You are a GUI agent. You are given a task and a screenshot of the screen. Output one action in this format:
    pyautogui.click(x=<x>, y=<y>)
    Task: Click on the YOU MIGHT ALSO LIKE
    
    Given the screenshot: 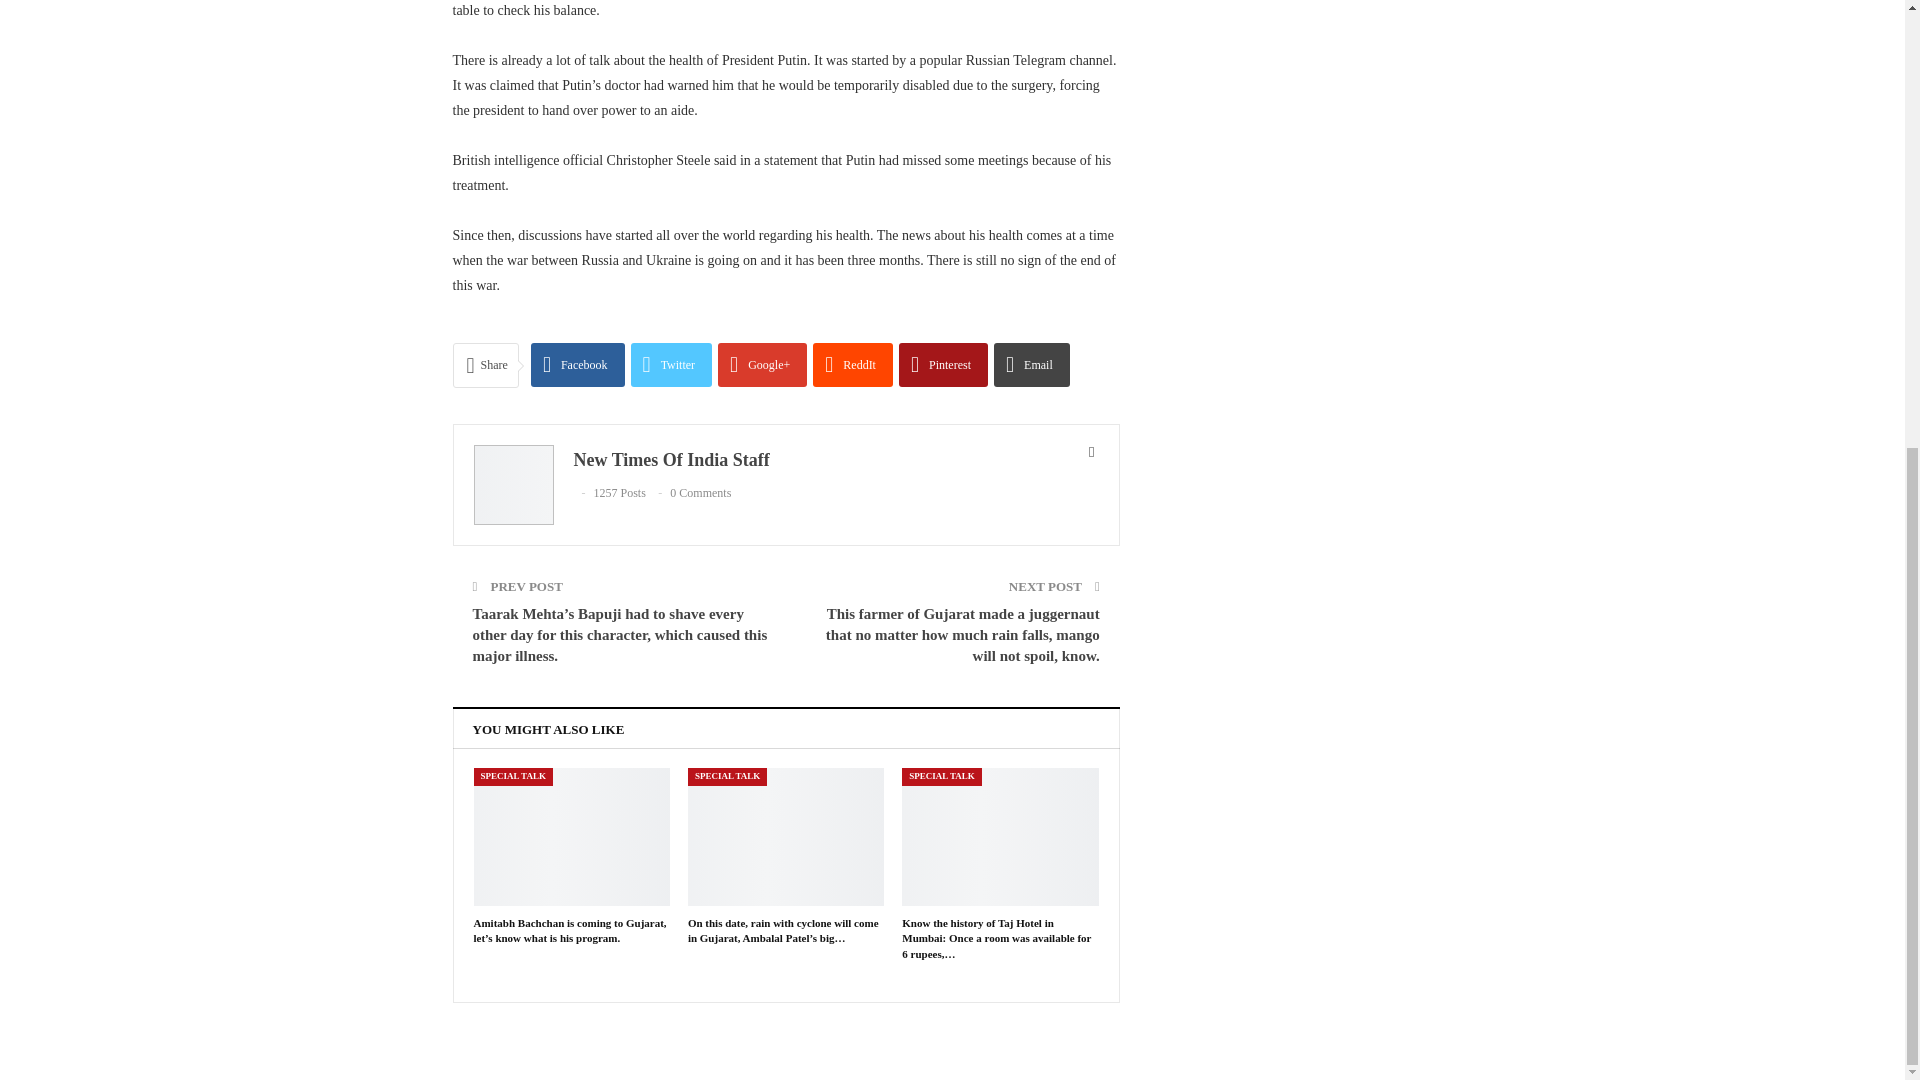 What is the action you would take?
    pyautogui.click(x=548, y=728)
    